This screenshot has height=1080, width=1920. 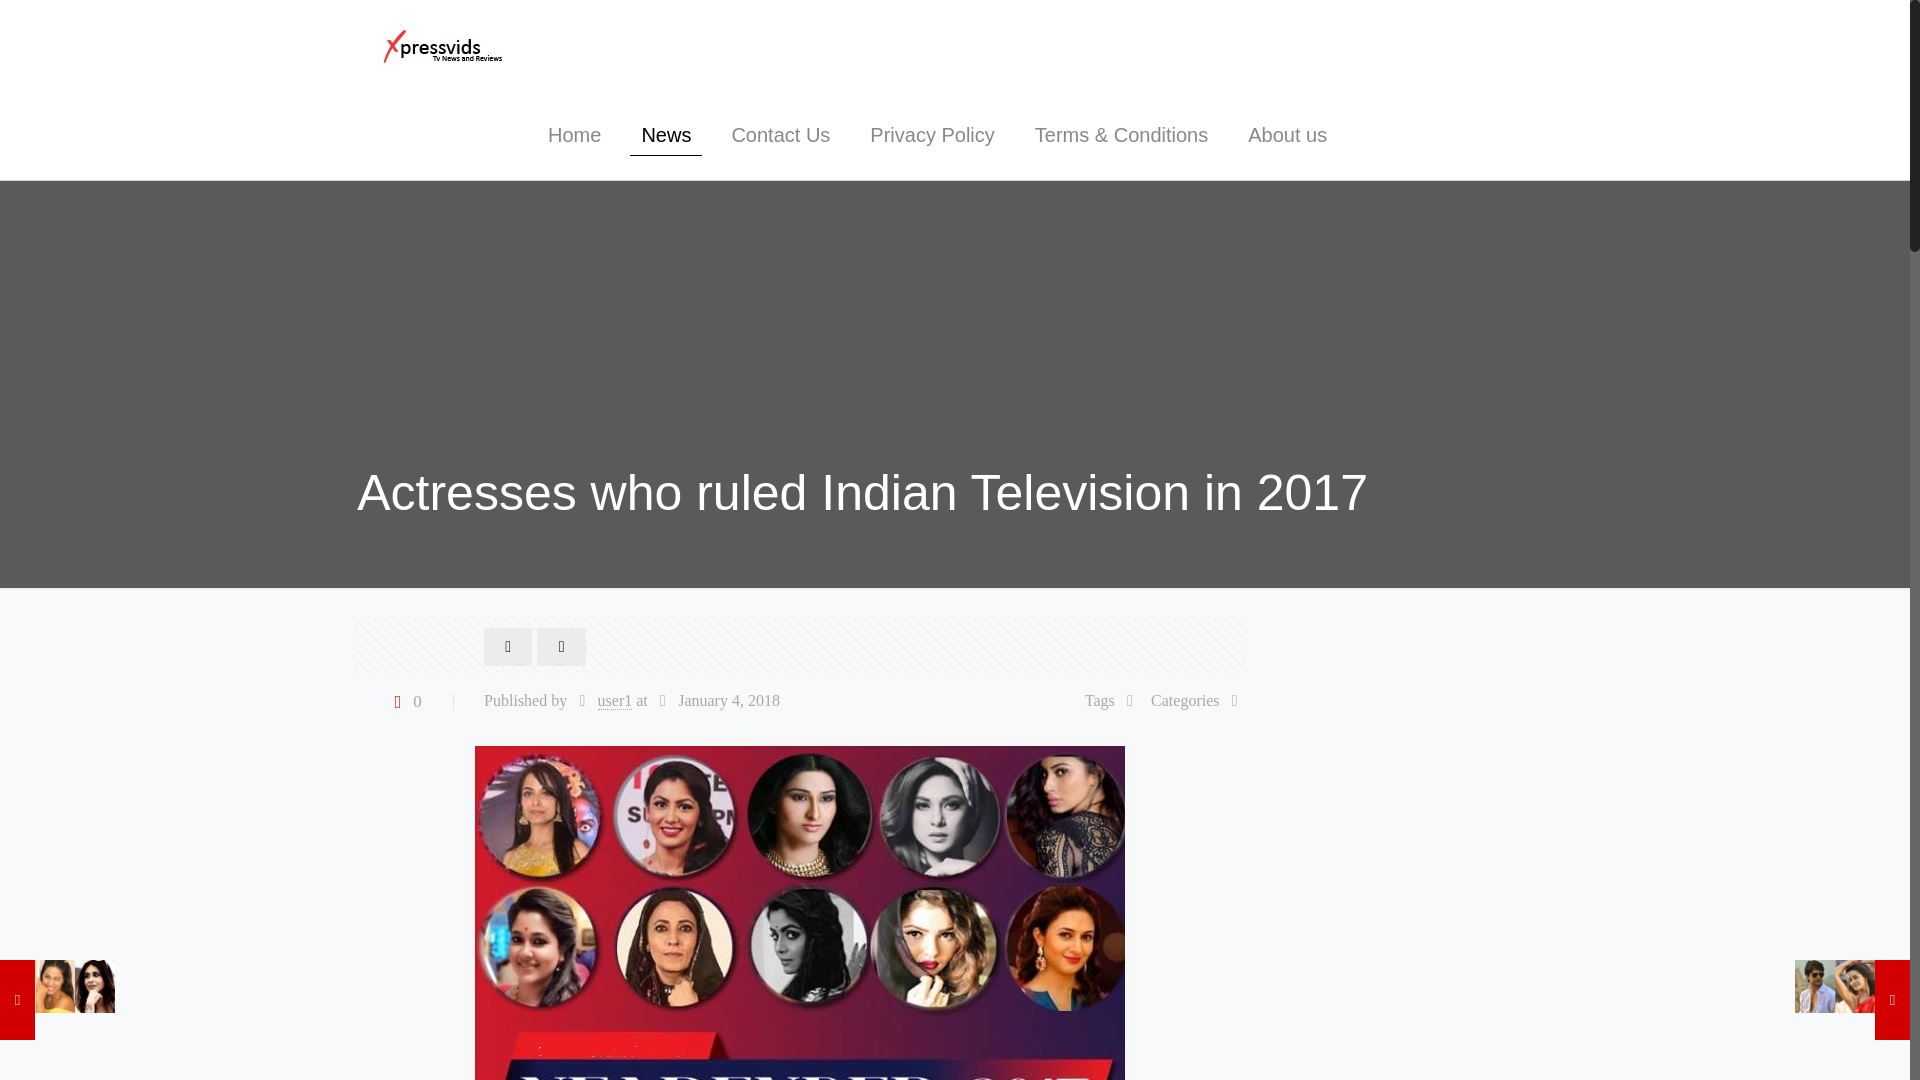 What do you see at coordinates (615, 700) in the screenshot?
I see `user1` at bounding box center [615, 700].